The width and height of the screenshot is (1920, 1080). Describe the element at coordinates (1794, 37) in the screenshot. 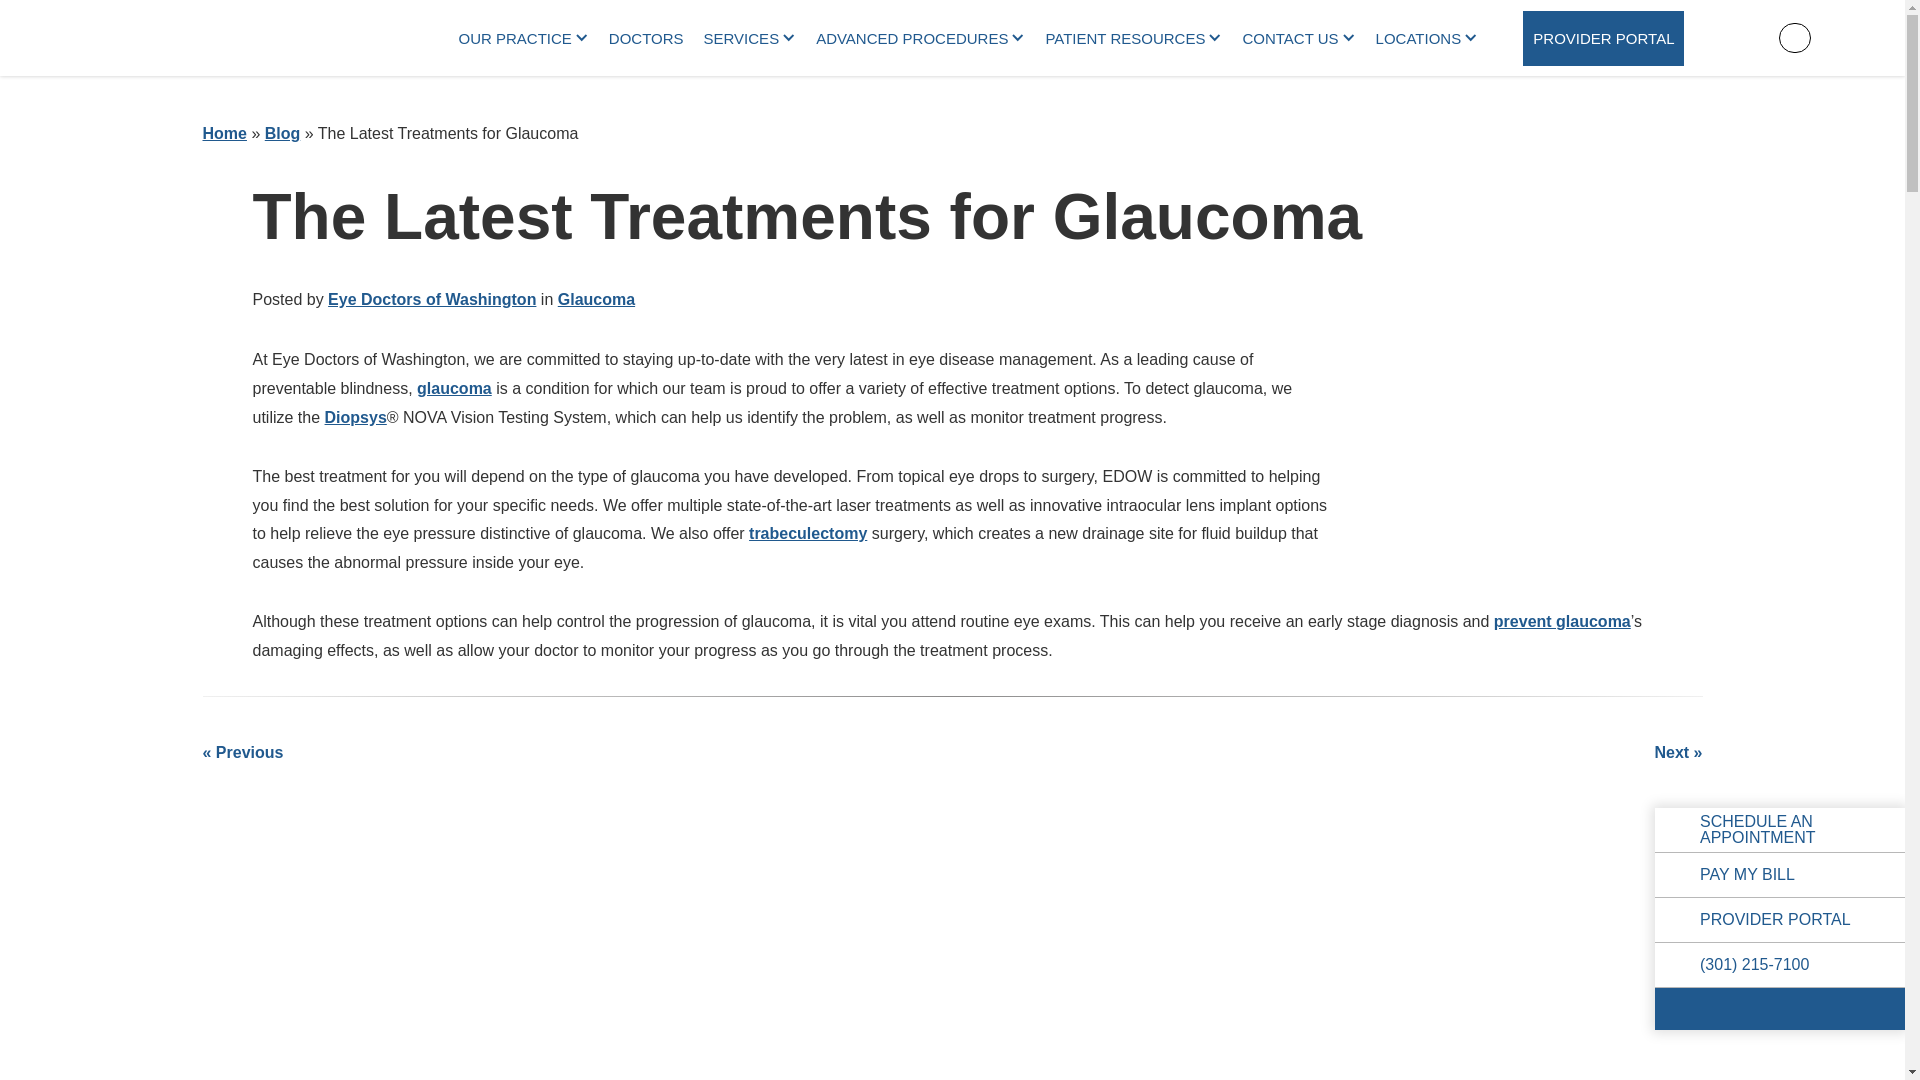

I see `Open search form` at that location.